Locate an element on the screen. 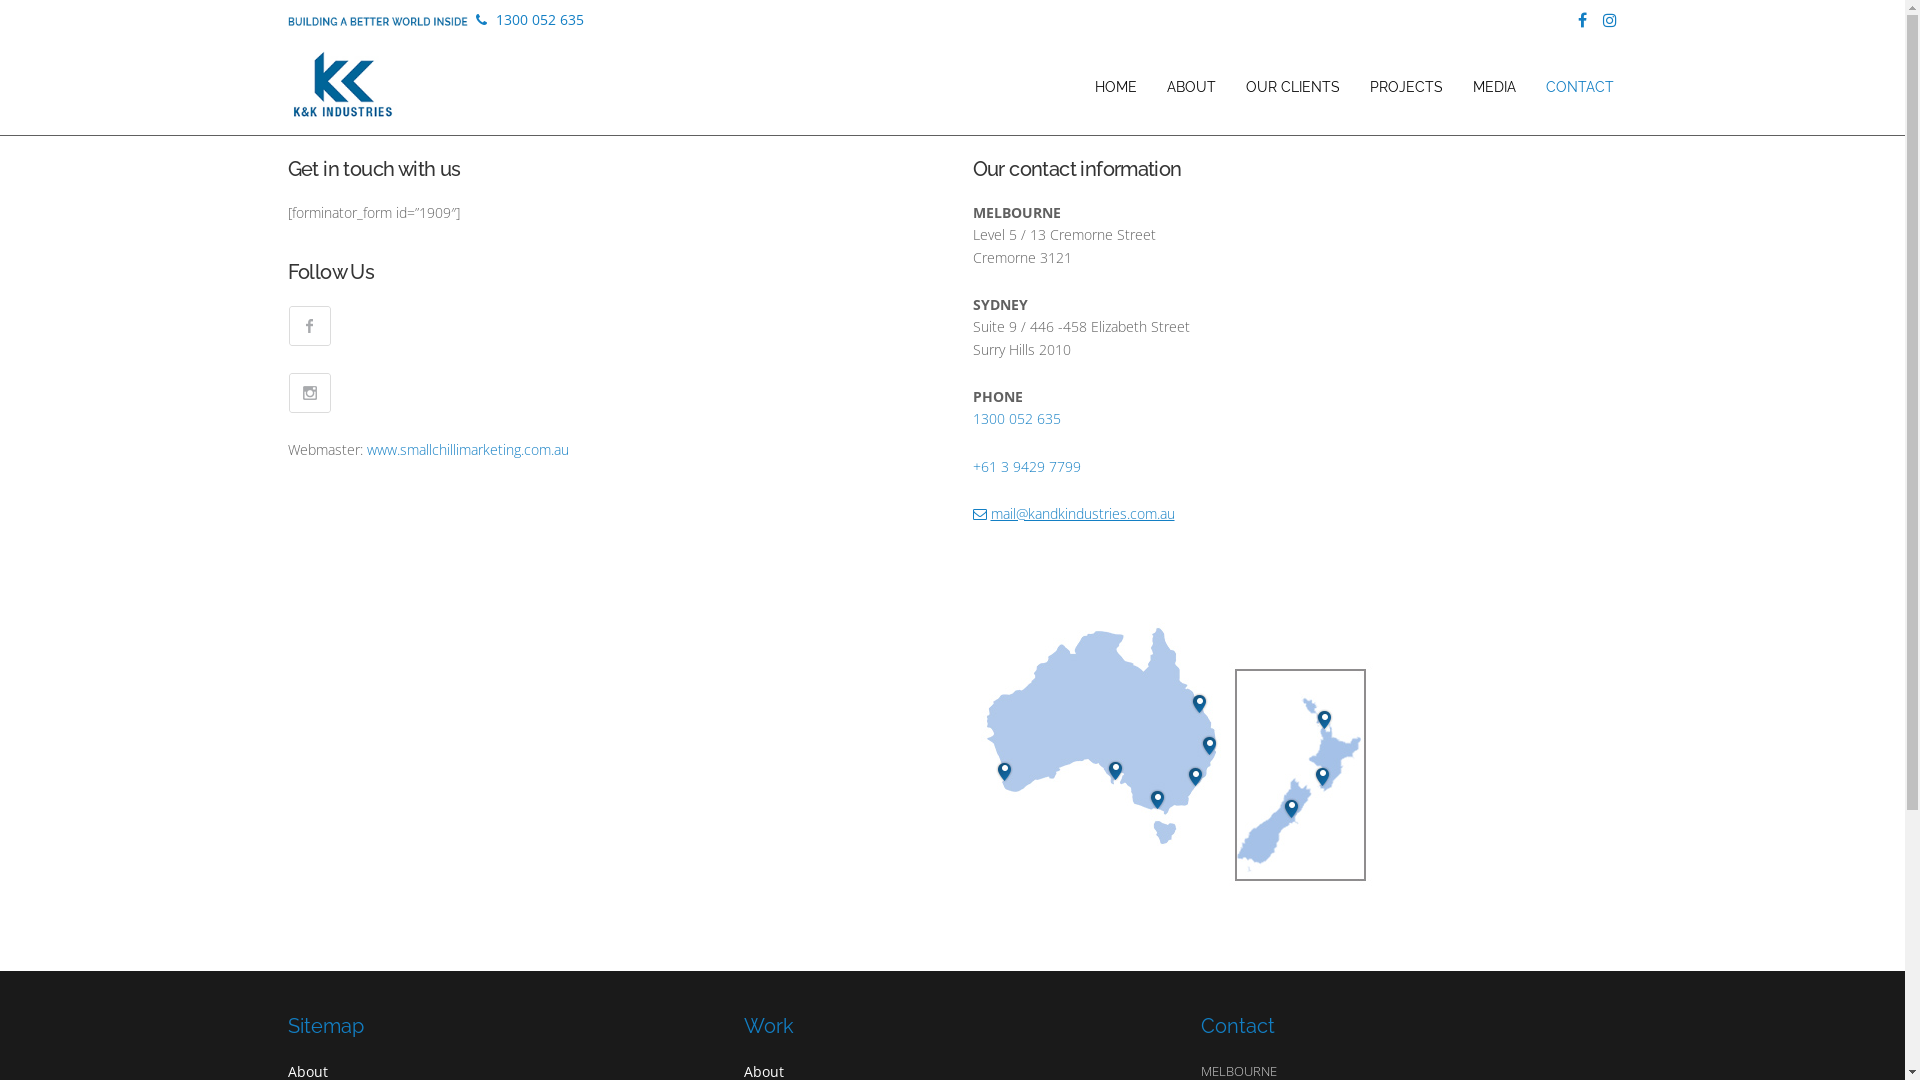  HOME is located at coordinates (1115, 87).